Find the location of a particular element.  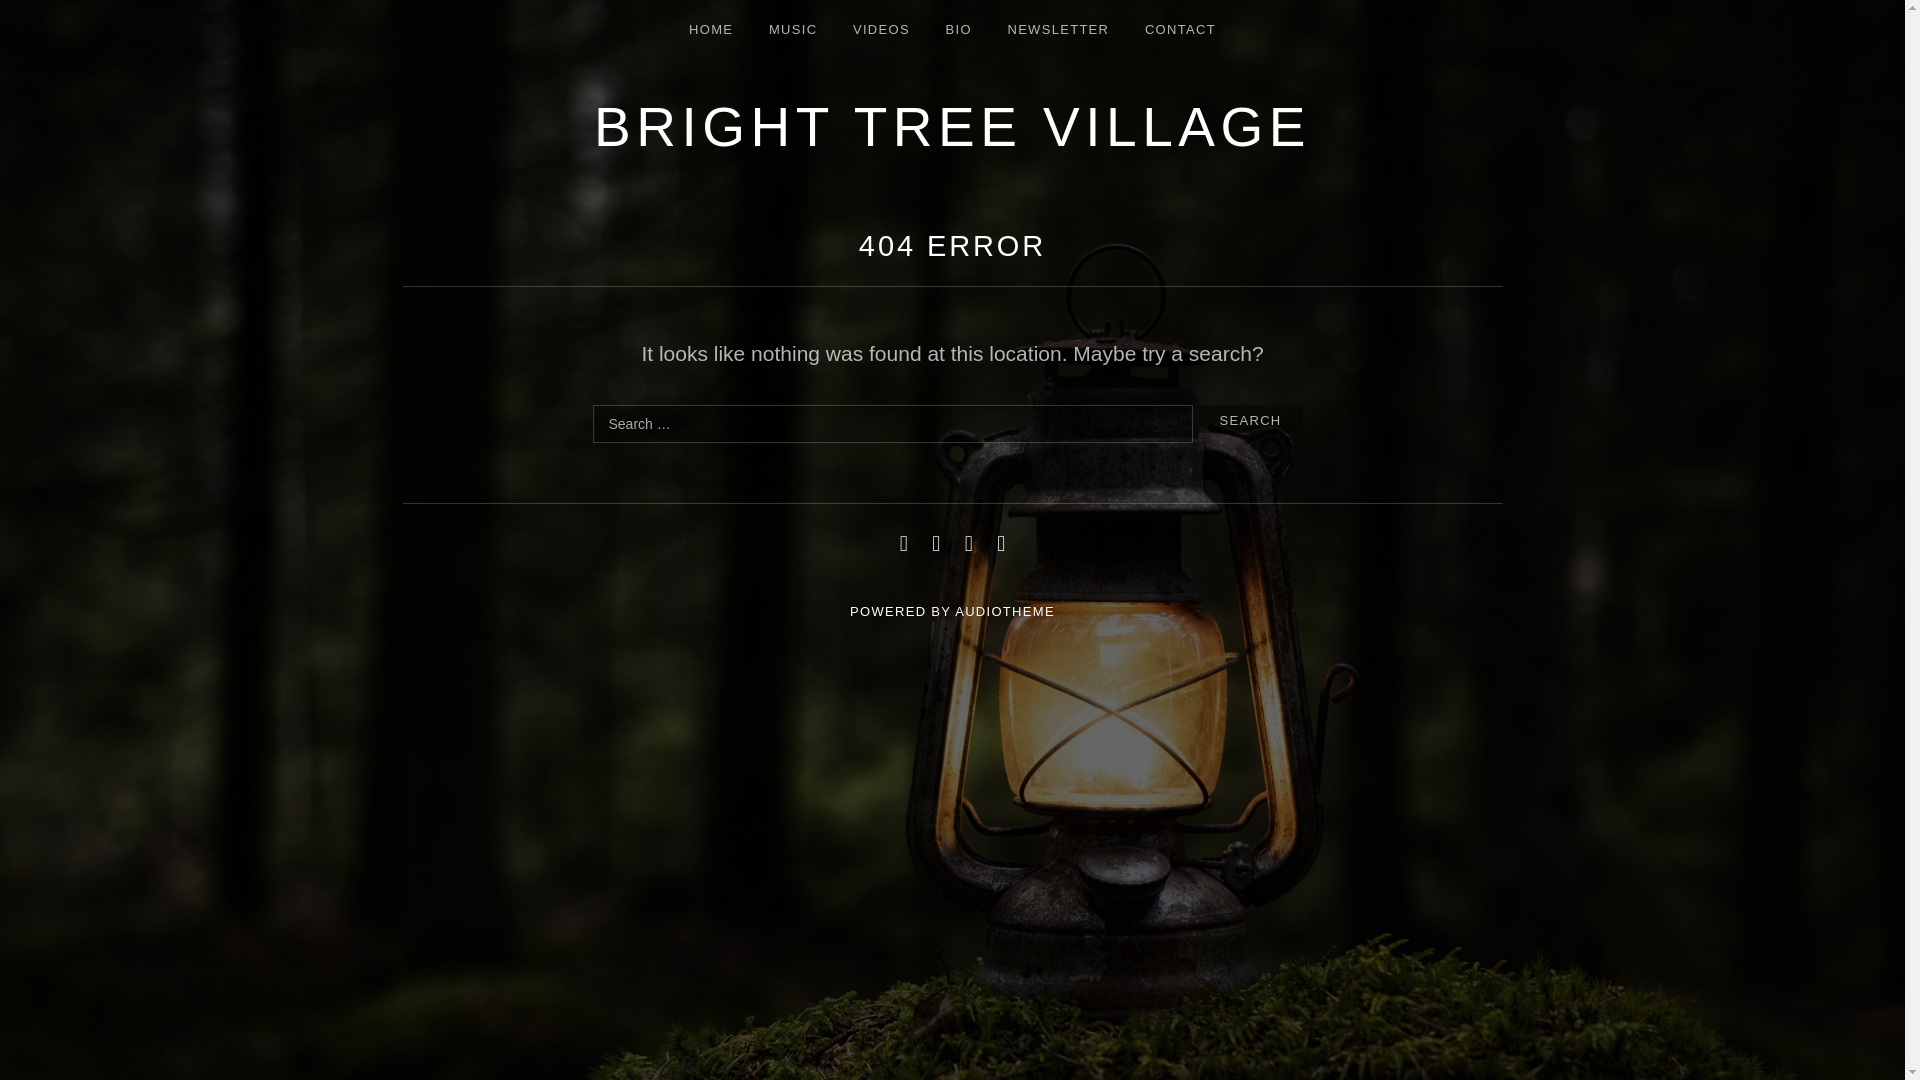

NEWSLETTER is located at coordinates (1058, 30).